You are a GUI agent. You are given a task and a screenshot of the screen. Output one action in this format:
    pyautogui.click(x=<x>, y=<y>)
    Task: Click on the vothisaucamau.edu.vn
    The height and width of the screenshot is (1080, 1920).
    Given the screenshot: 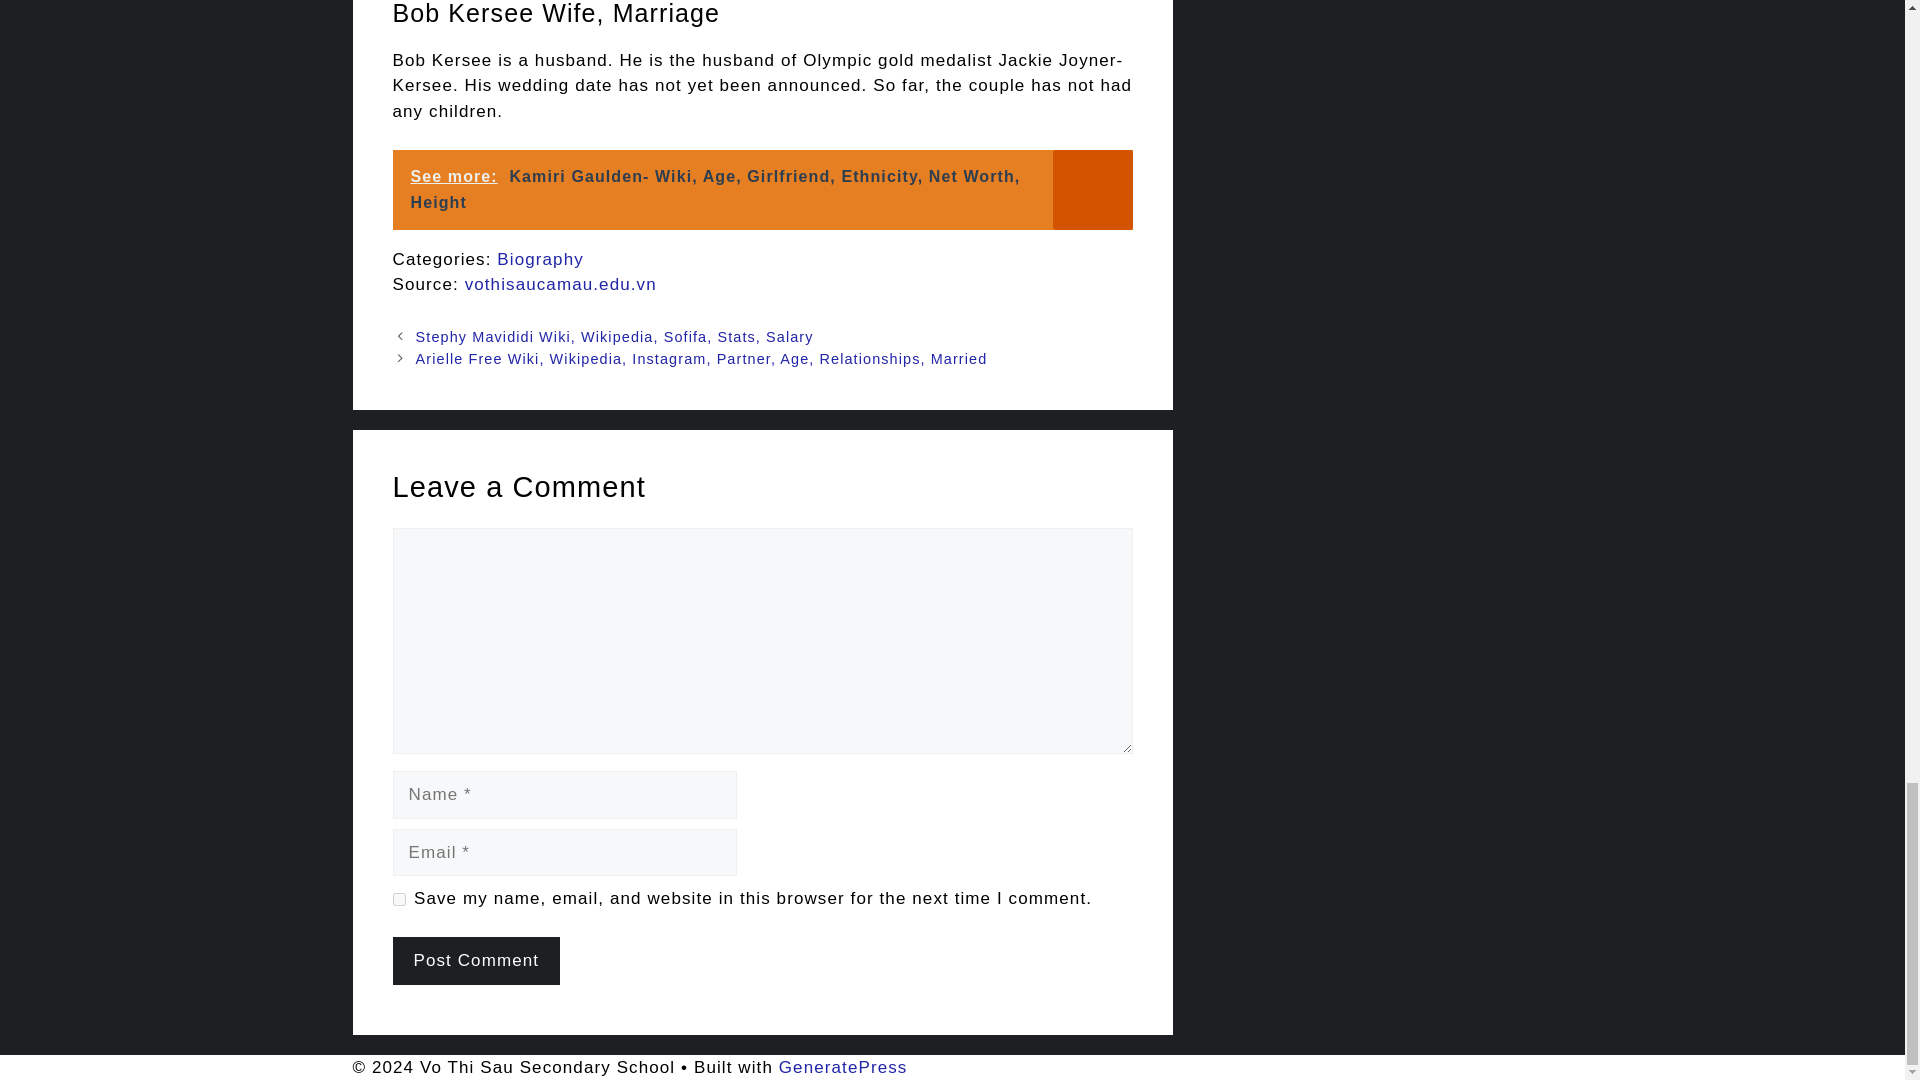 What is the action you would take?
    pyautogui.click(x=560, y=284)
    